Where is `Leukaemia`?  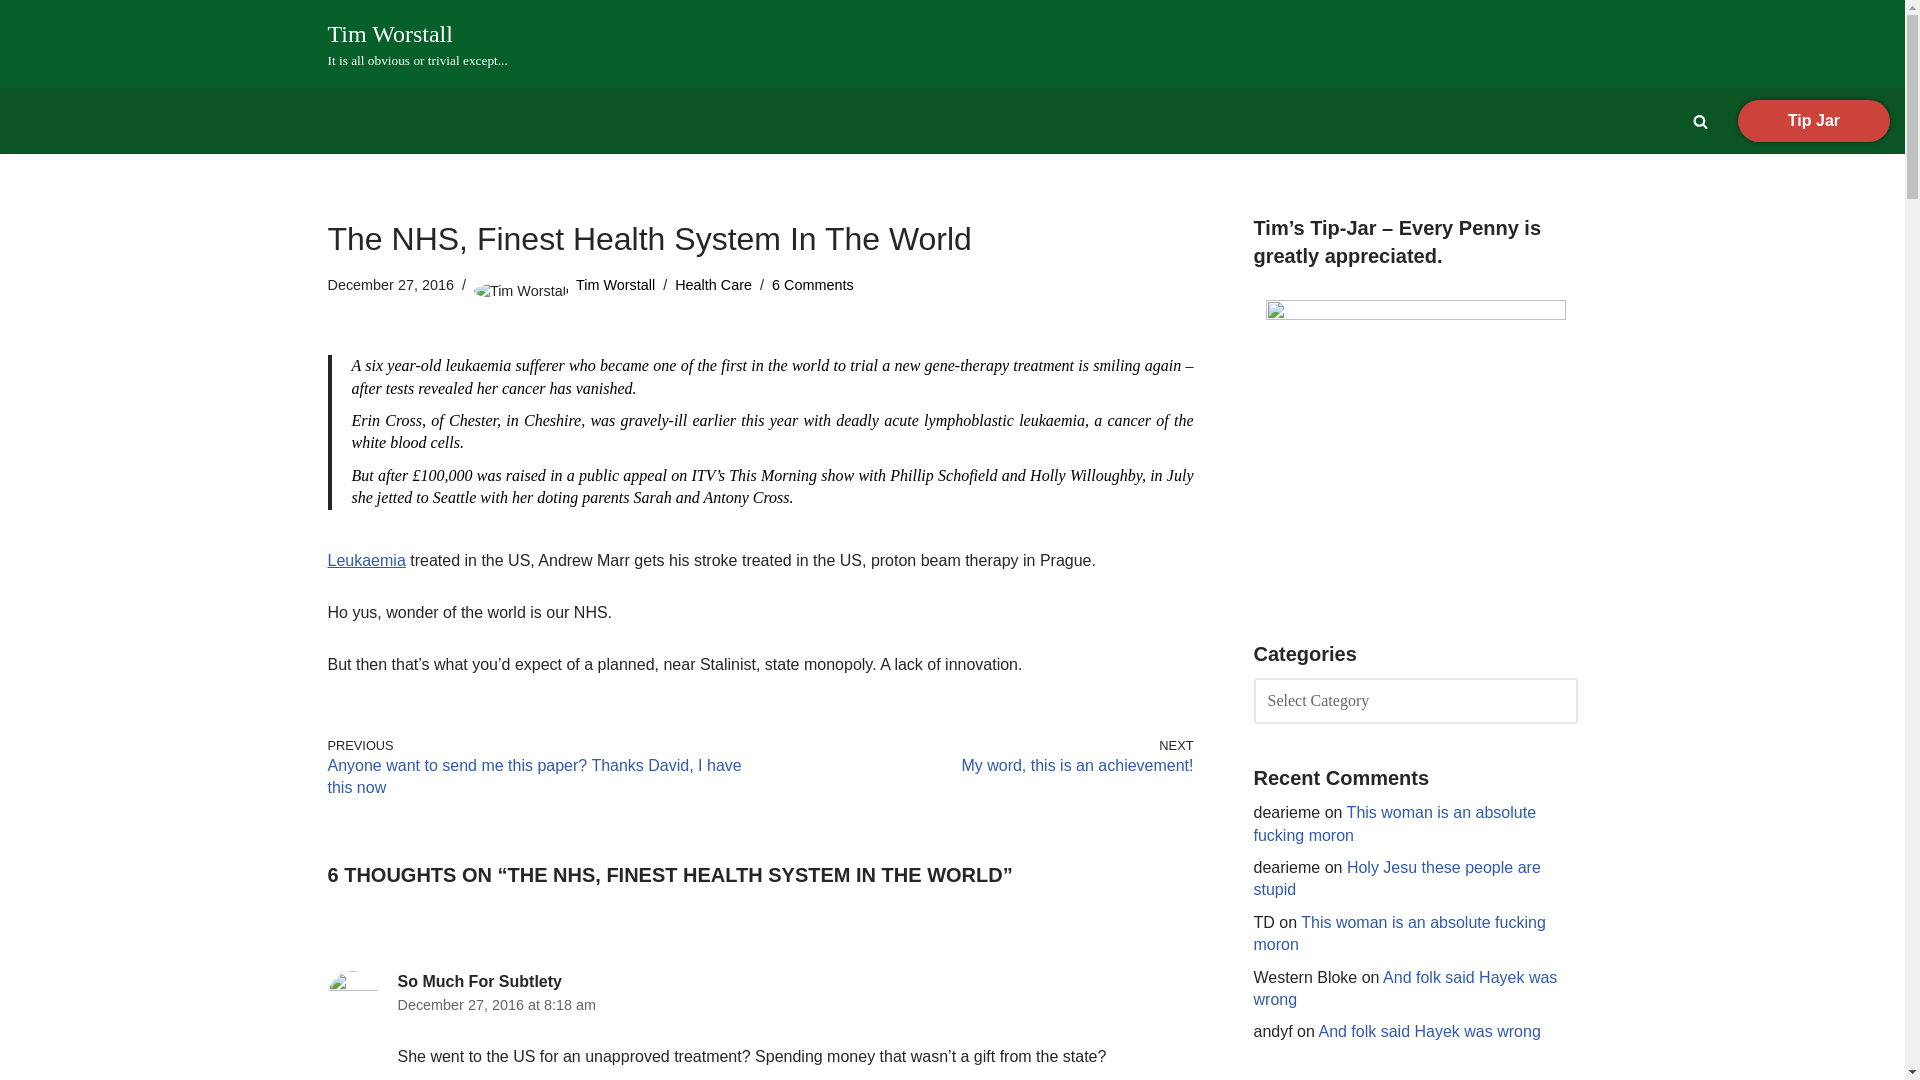
Leukaemia is located at coordinates (366, 560).